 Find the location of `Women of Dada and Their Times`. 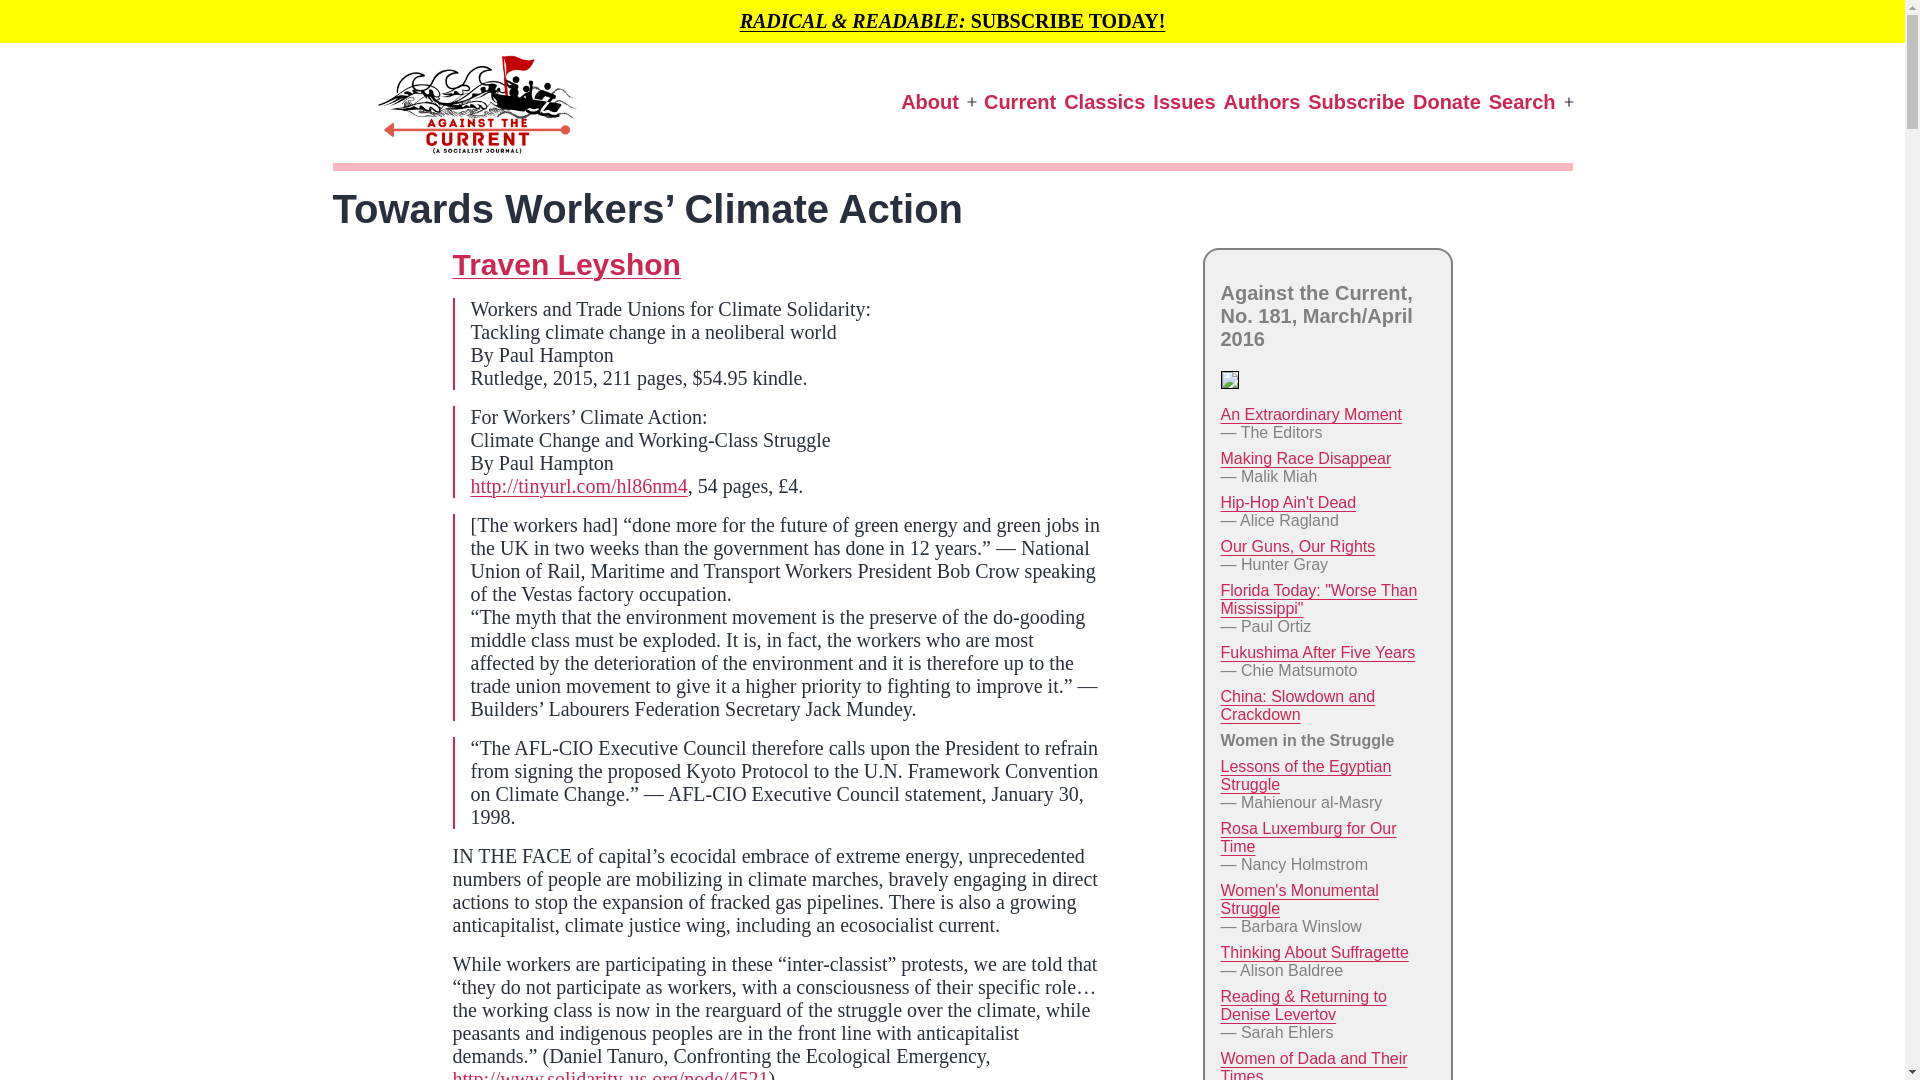

Women of Dada and Their Times is located at coordinates (1313, 1064).